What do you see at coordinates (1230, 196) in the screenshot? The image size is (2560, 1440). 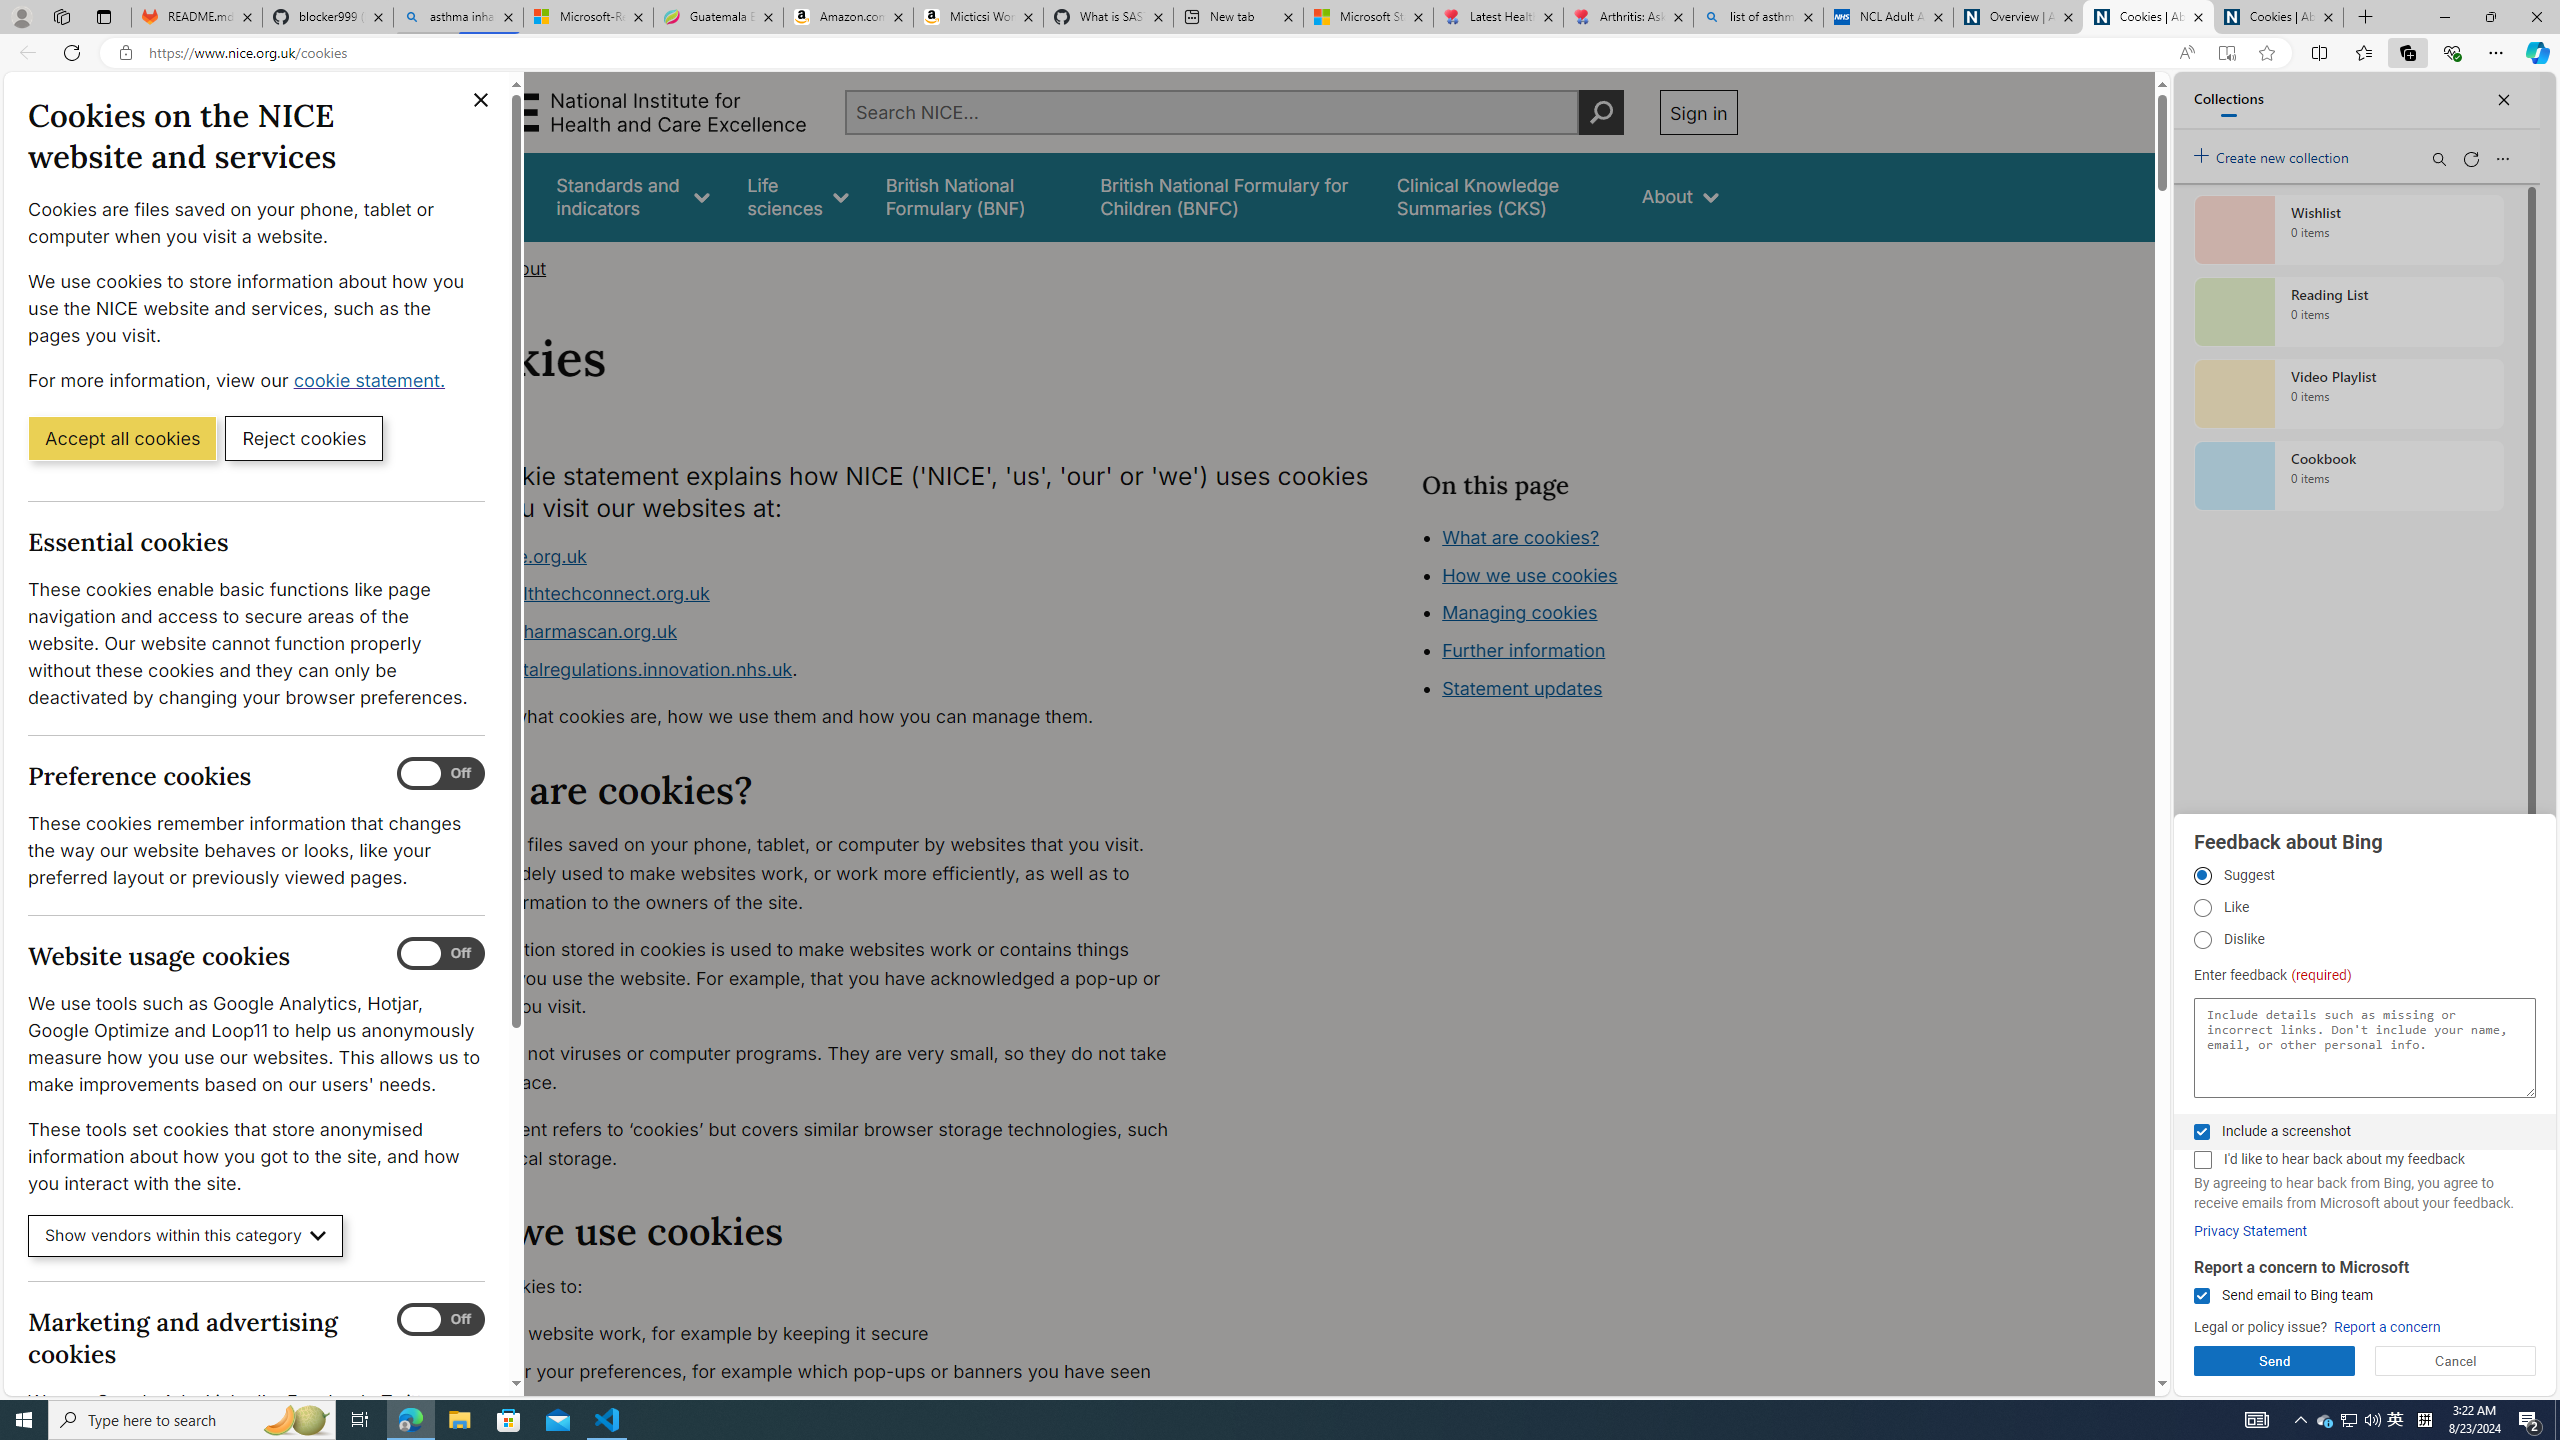 I see `British National Formulary for Children (BNFC)` at bounding box center [1230, 196].